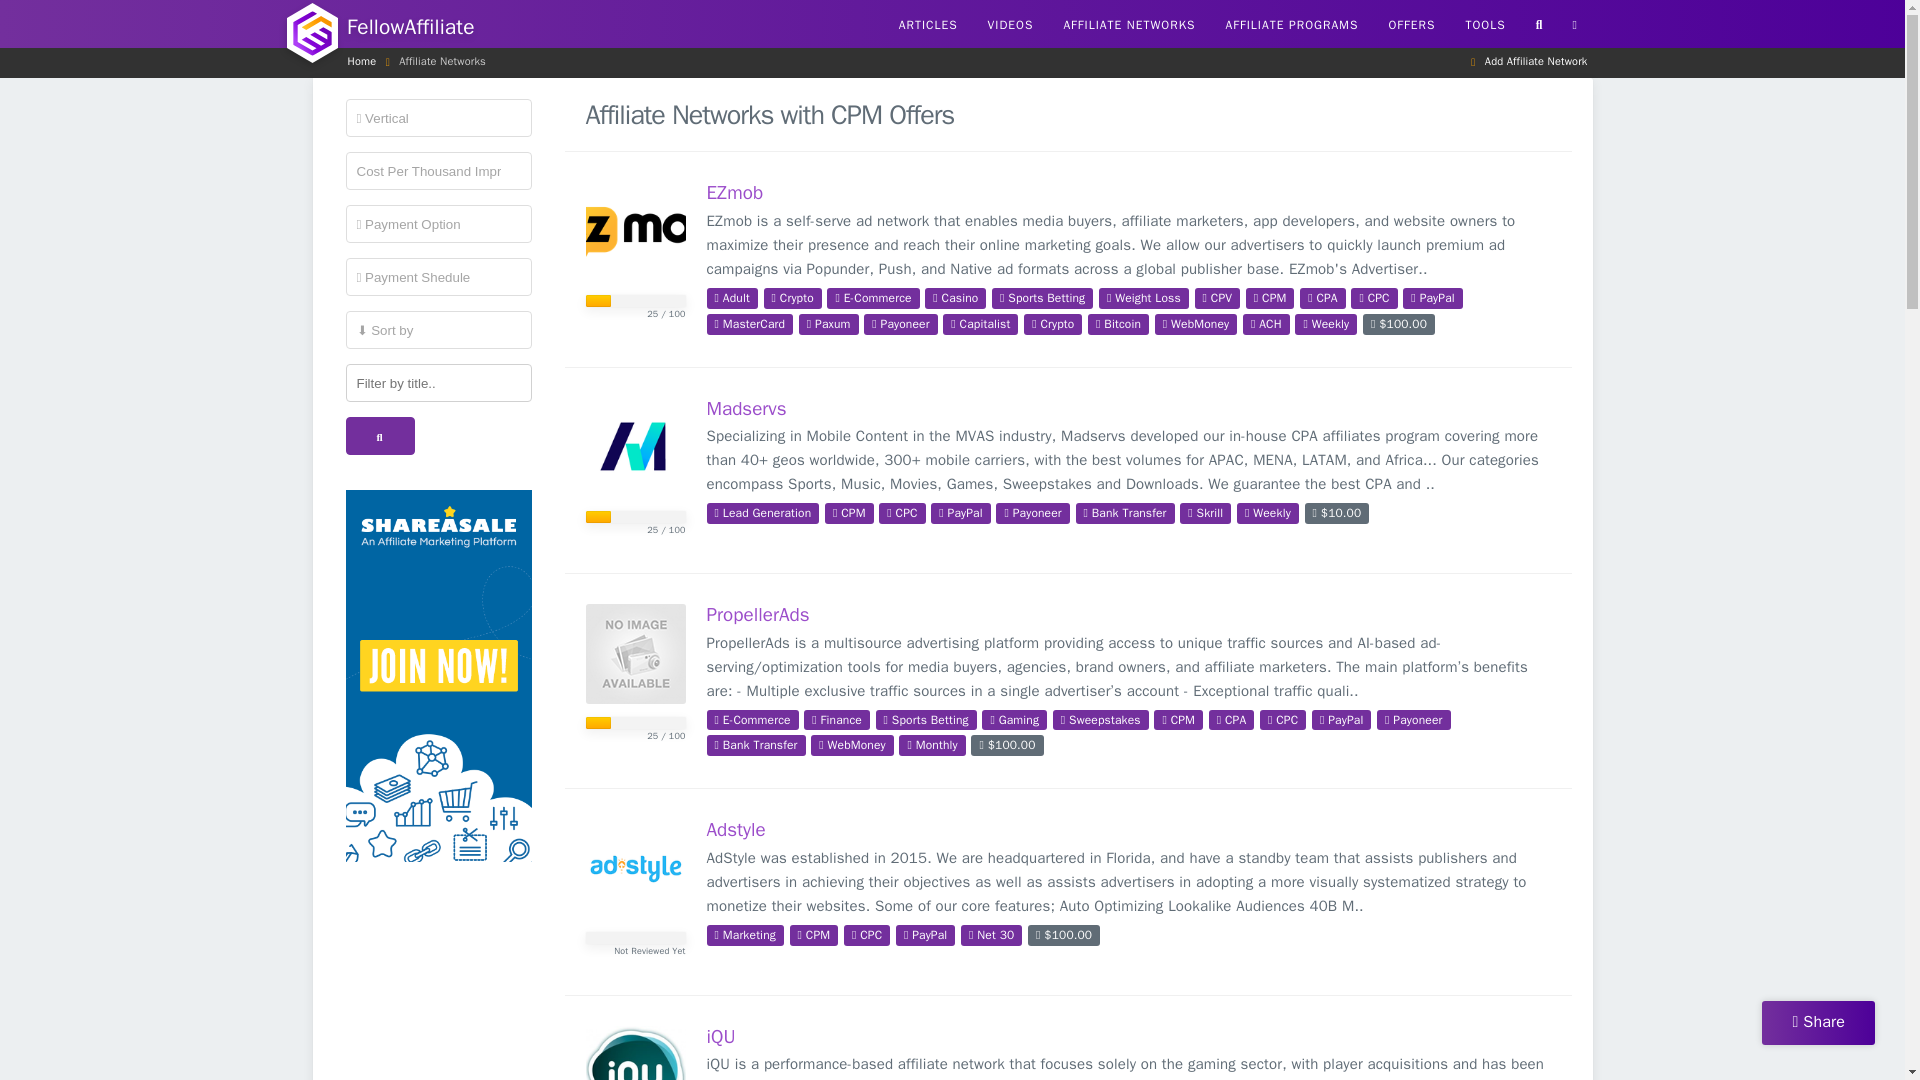  Describe the element at coordinates (635, 654) in the screenshot. I see `PropellerAds` at that location.